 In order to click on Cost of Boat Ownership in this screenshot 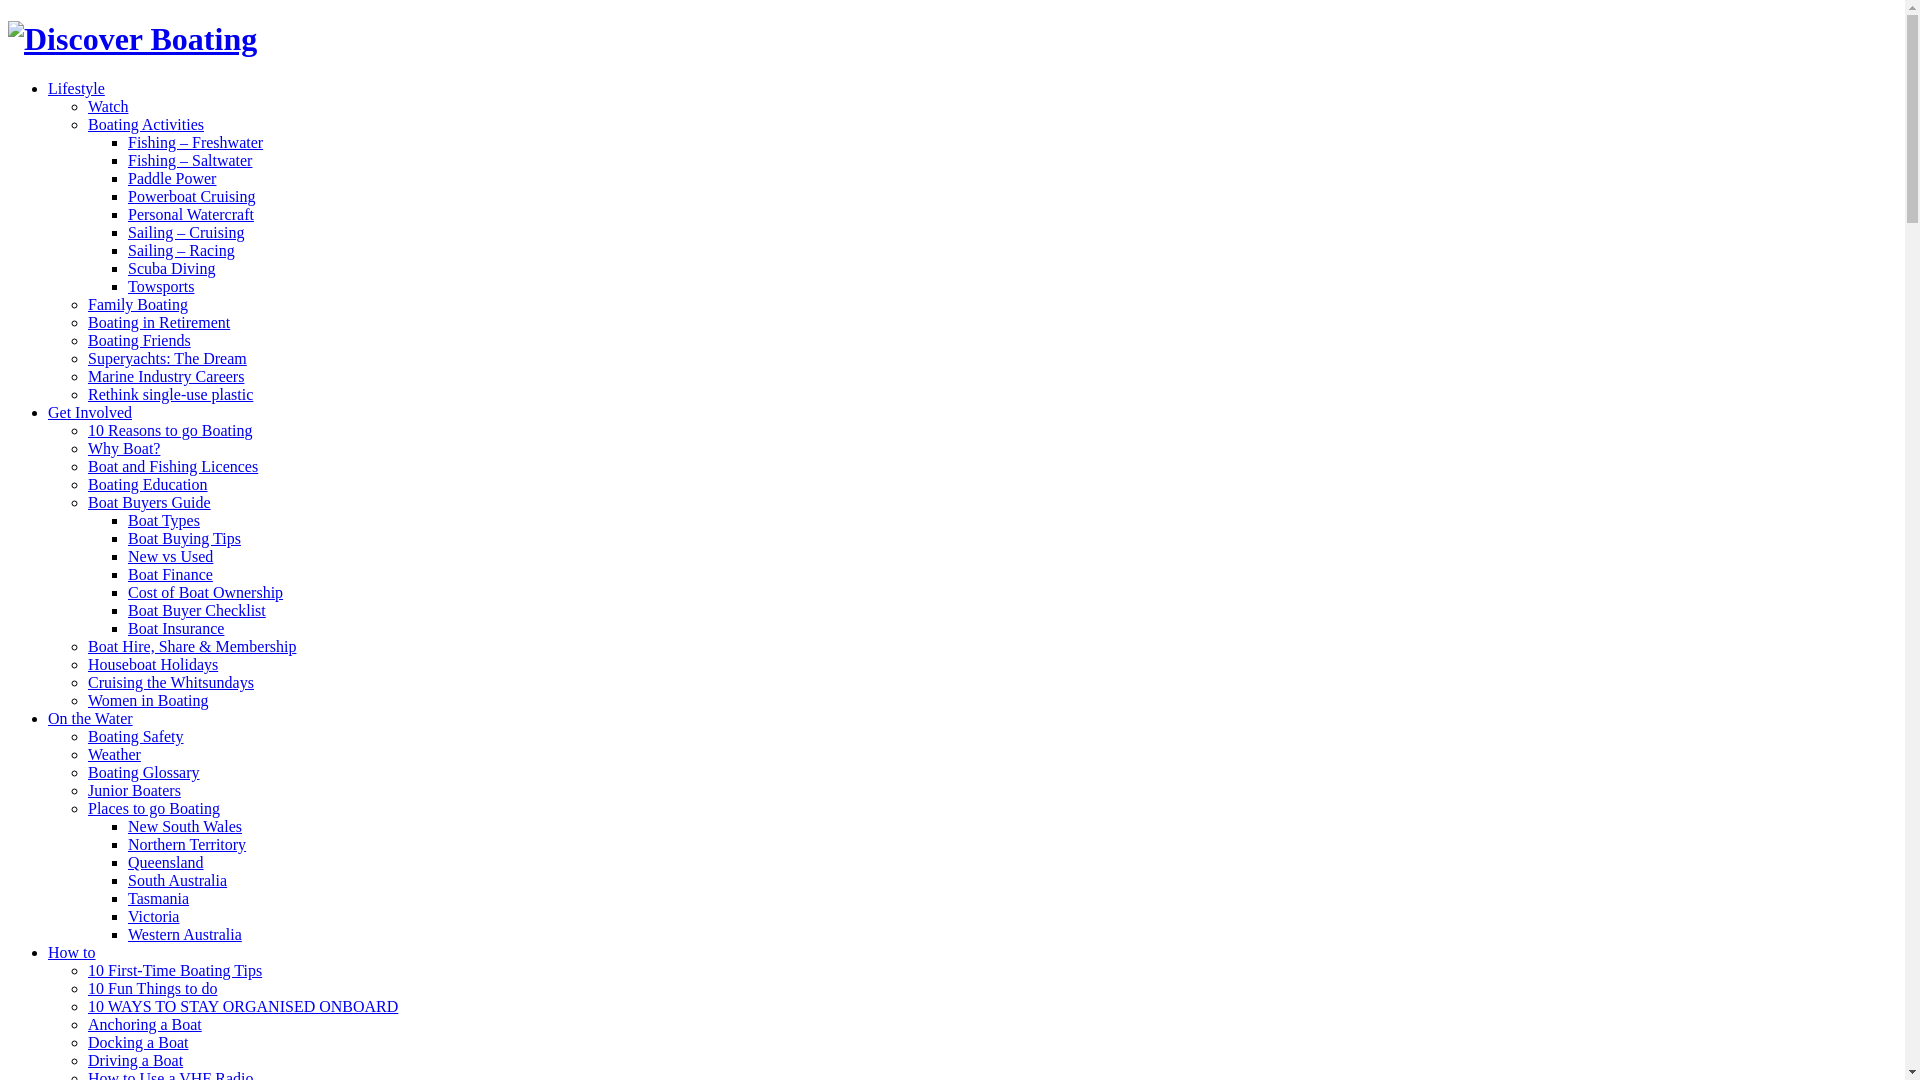, I will do `click(206, 592)`.